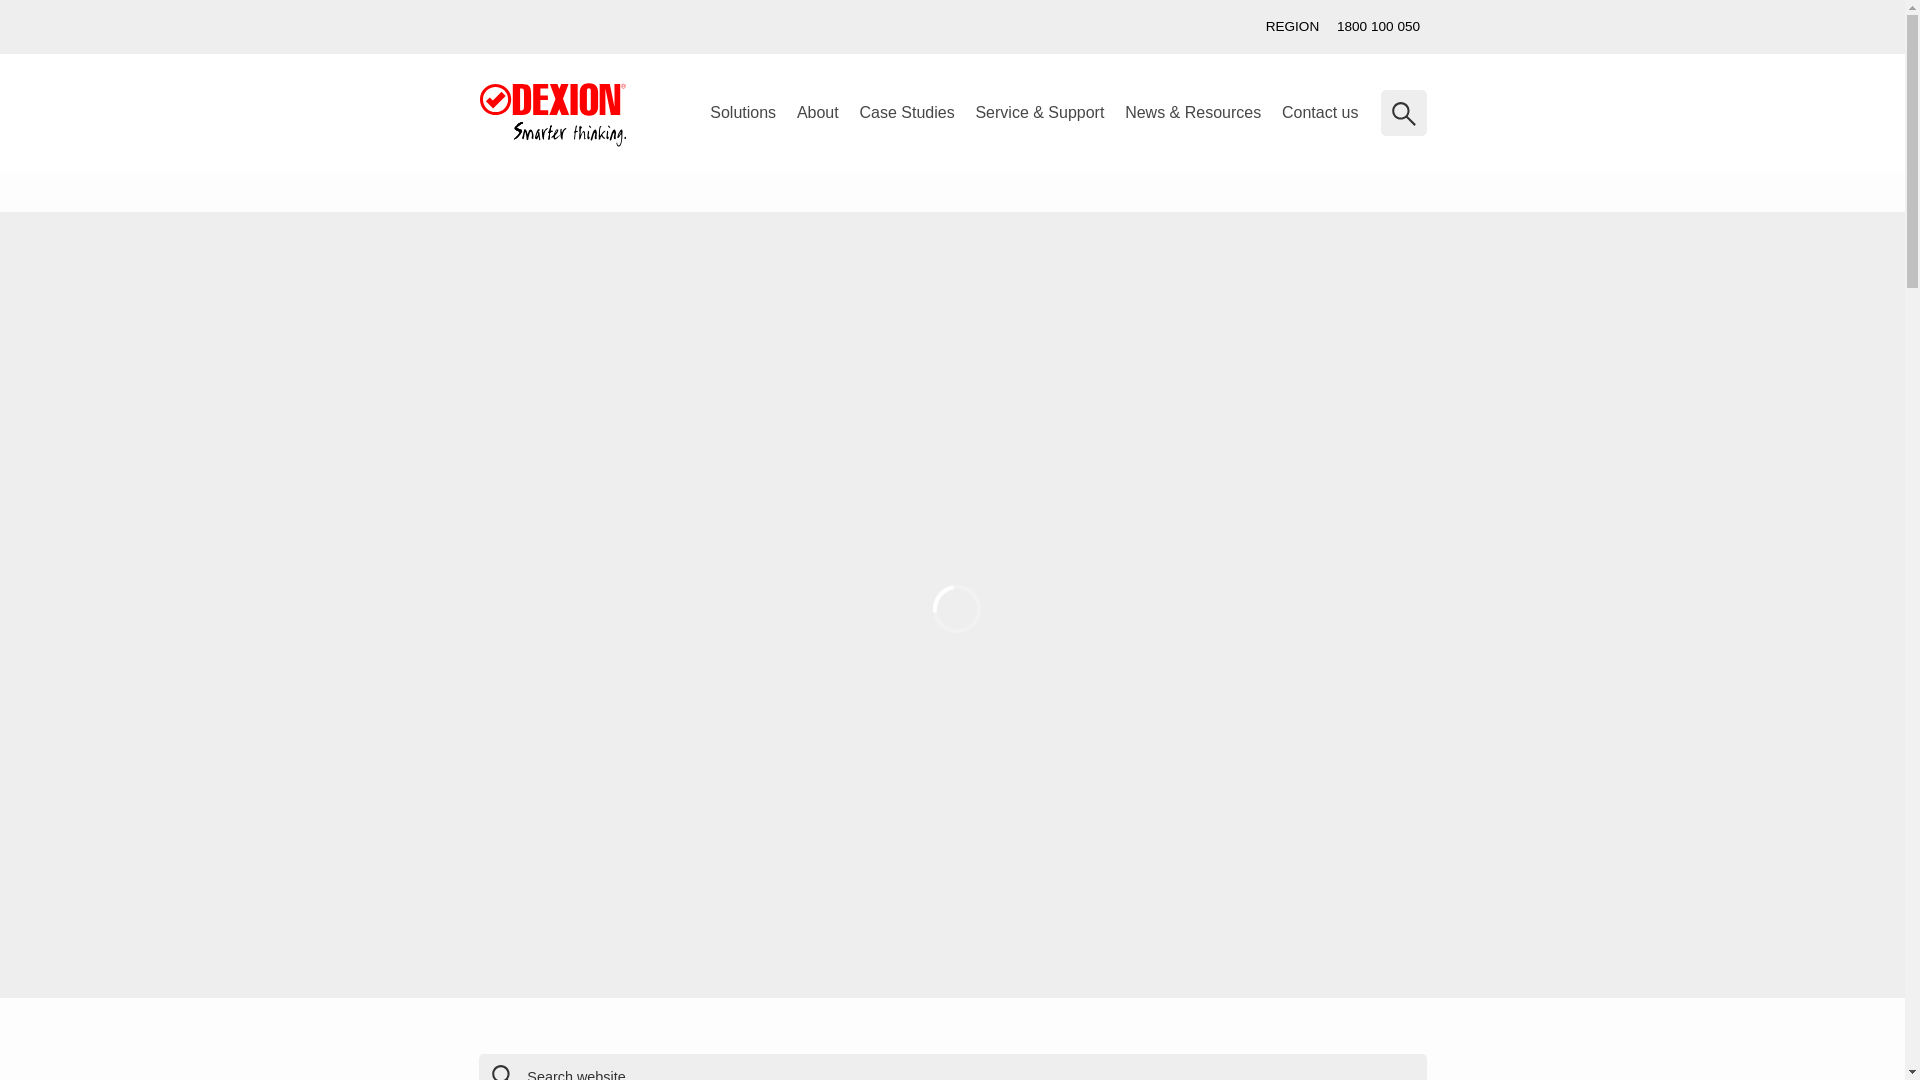 This screenshot has width=1920, height=1080. Describe the element at coordinates (744, 113) in the screenshot. I see `Solutions` at that location.